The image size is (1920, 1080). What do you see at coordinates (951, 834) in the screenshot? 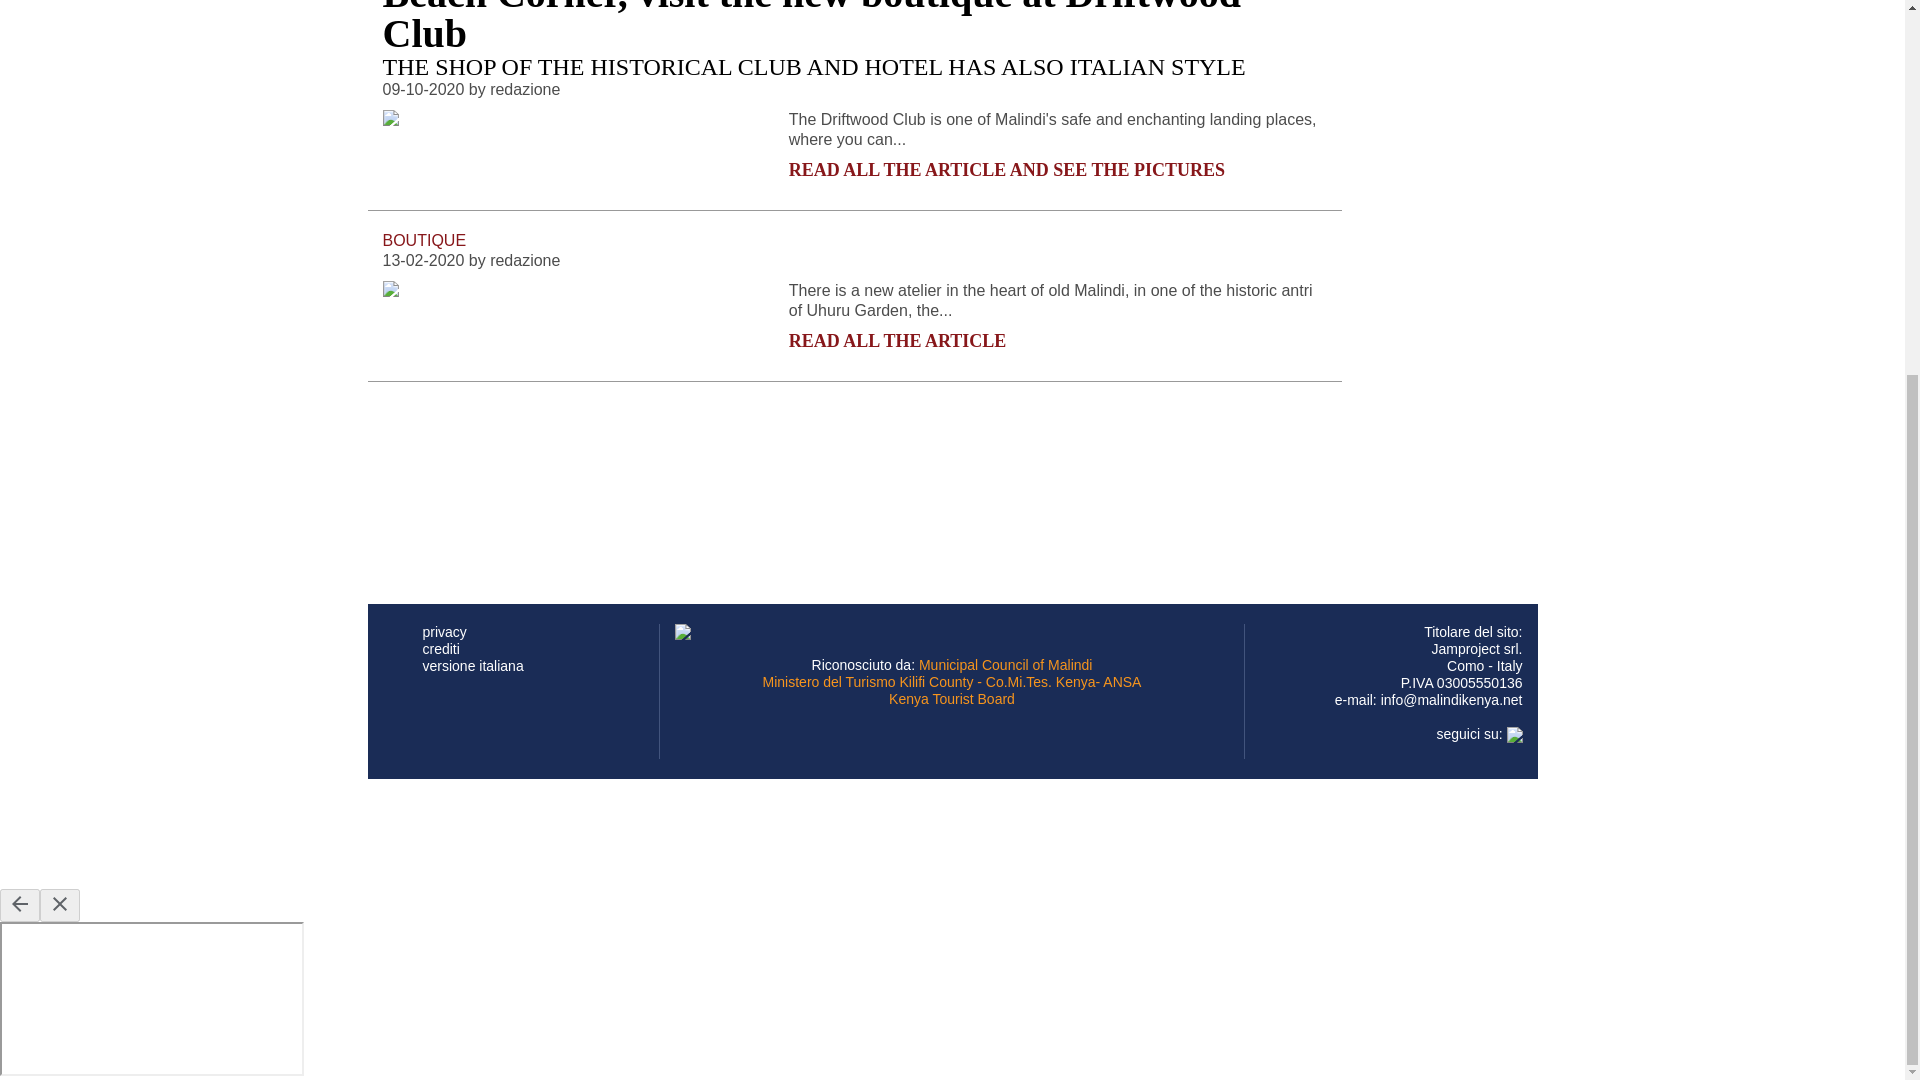
I see `Advertisement` at bounding box center [951, 834].